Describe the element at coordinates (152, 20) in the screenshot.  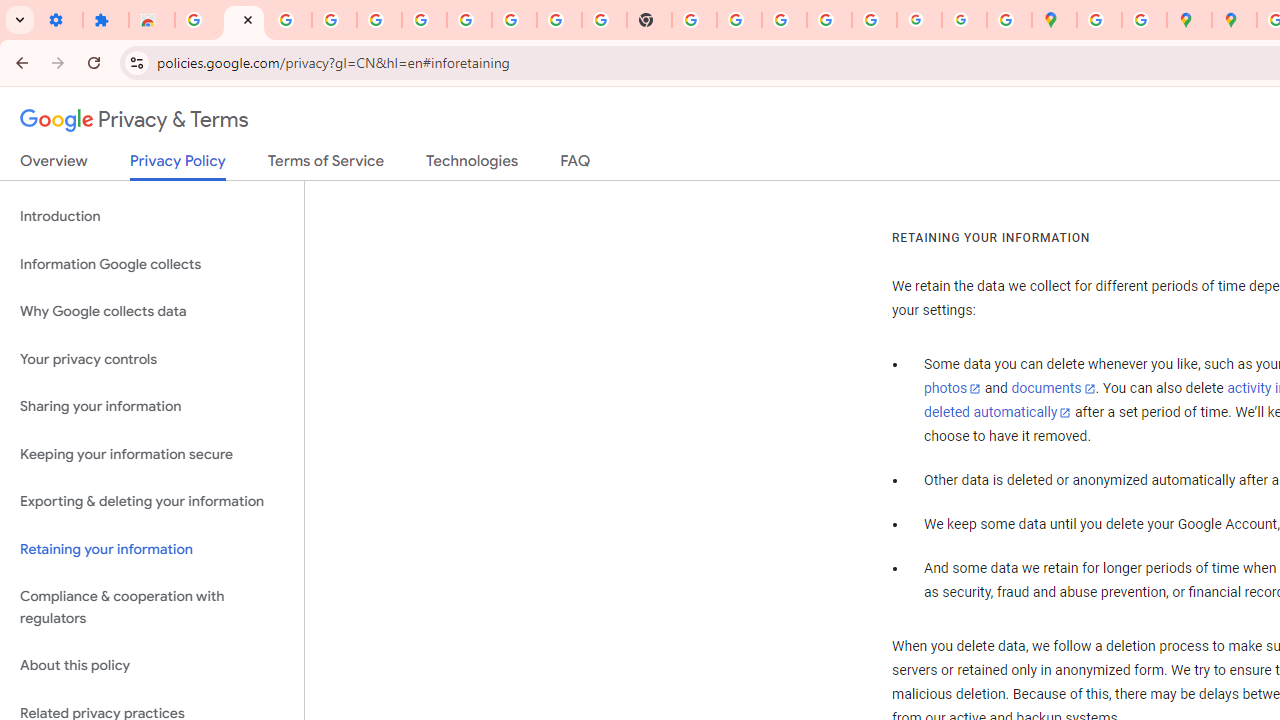
I see `Reviews: Helix Fruit Jump Arcade Game` at that location.